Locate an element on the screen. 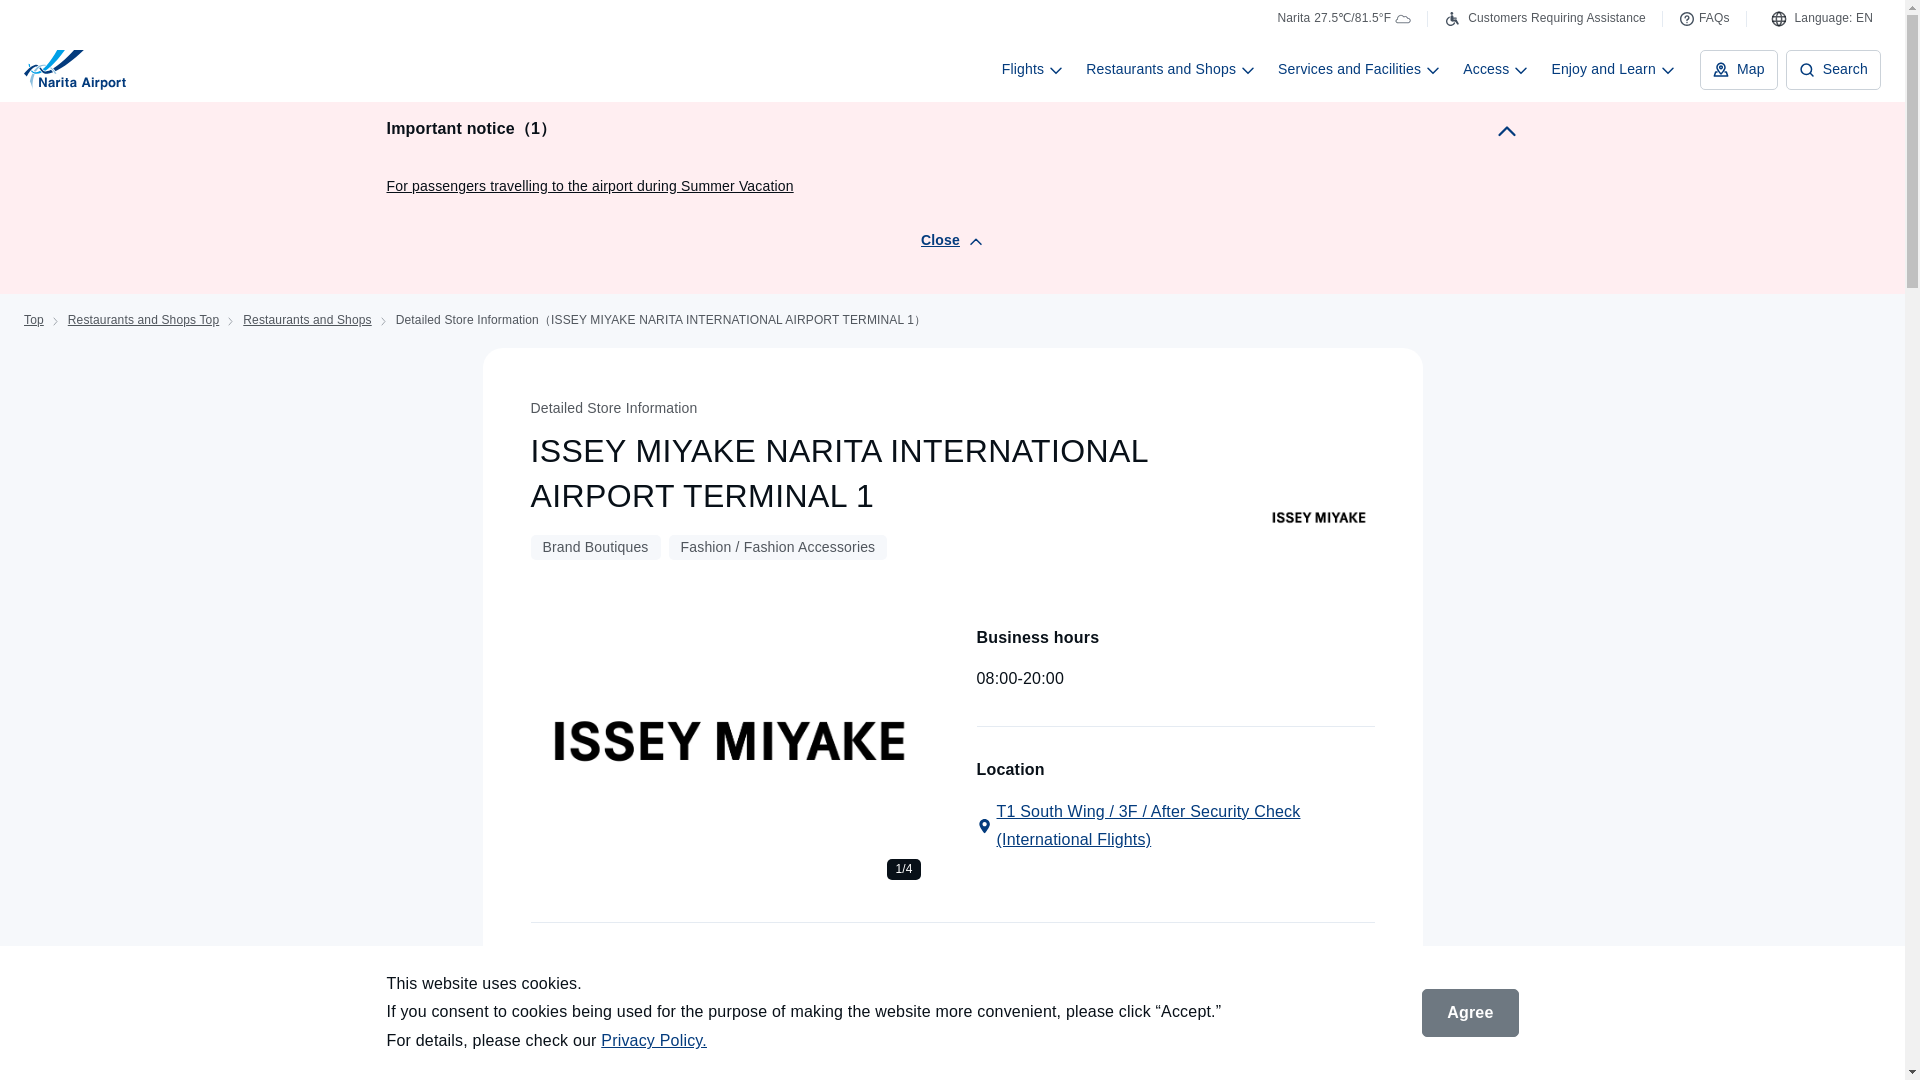  Close is located at coordinates (952, 240).